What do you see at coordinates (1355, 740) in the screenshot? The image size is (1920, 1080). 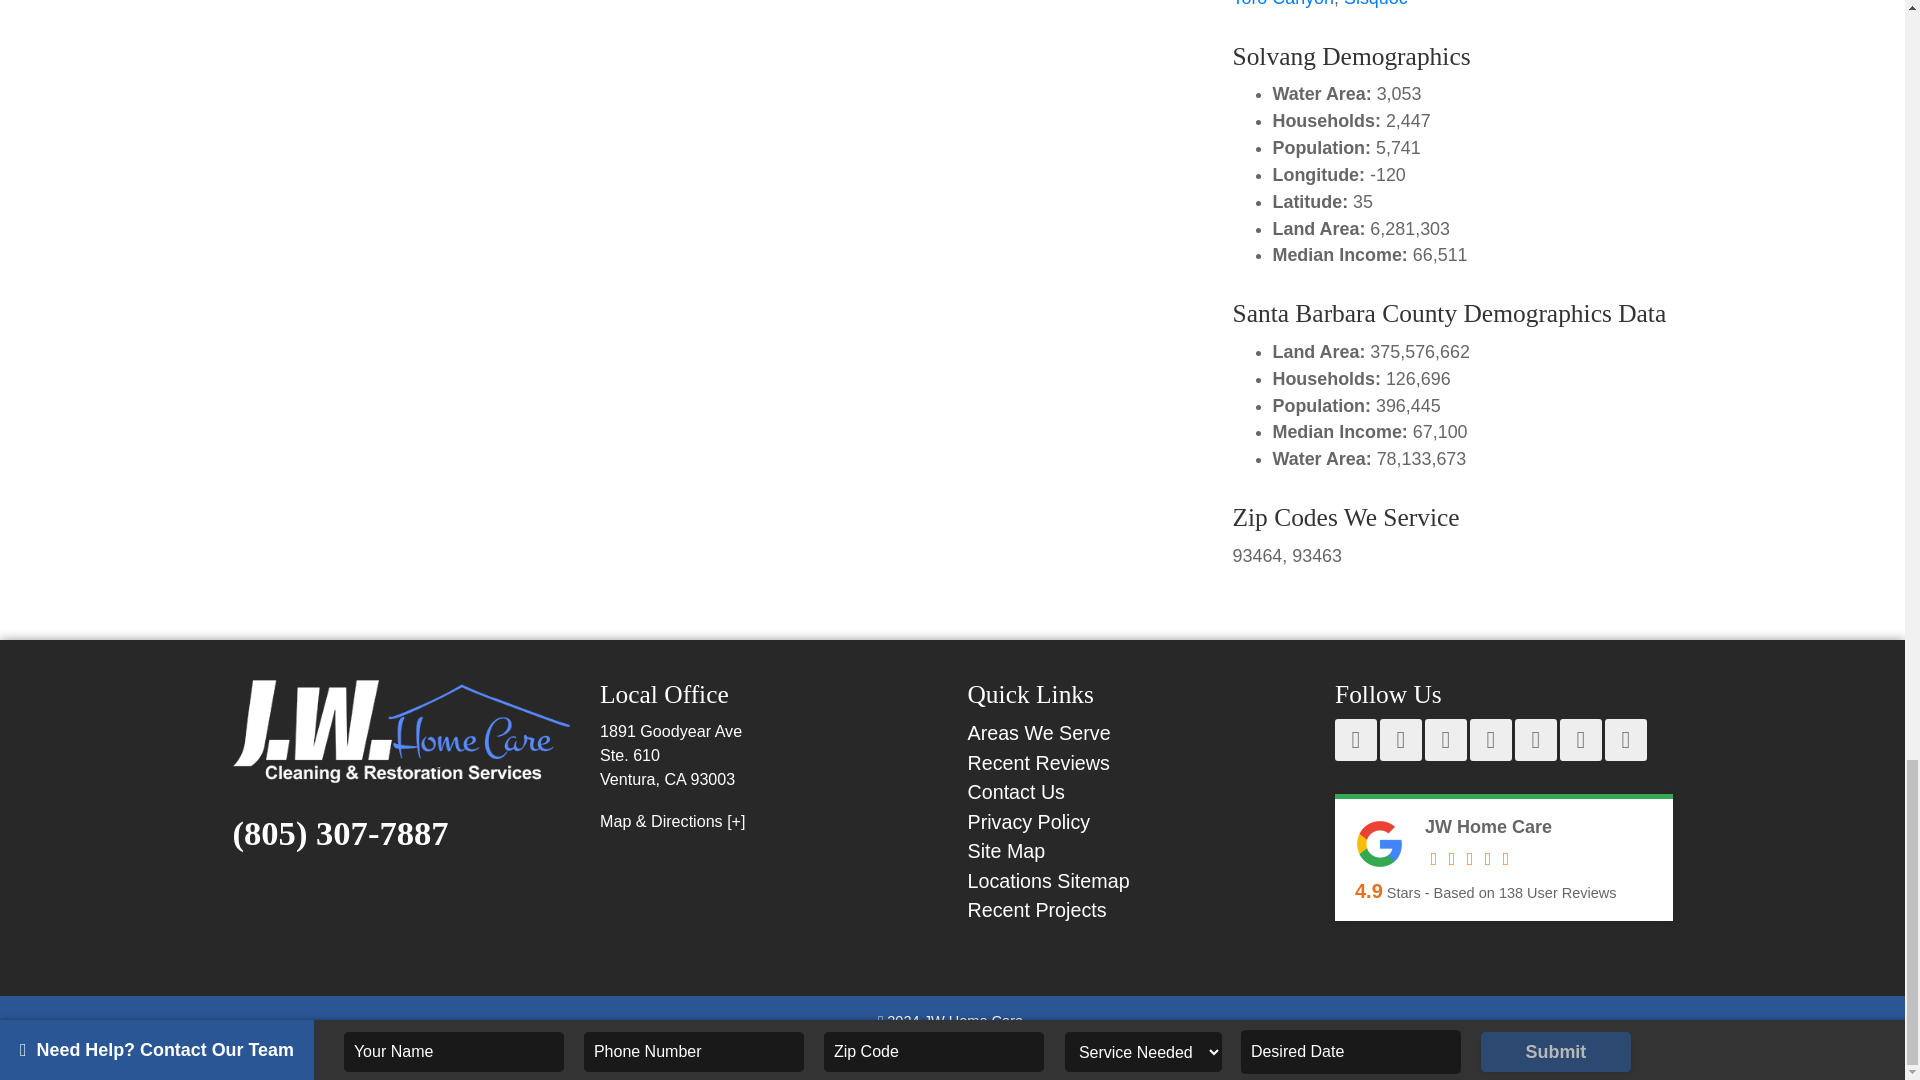 I see `Facebook` at bounding box center [1355, 740].